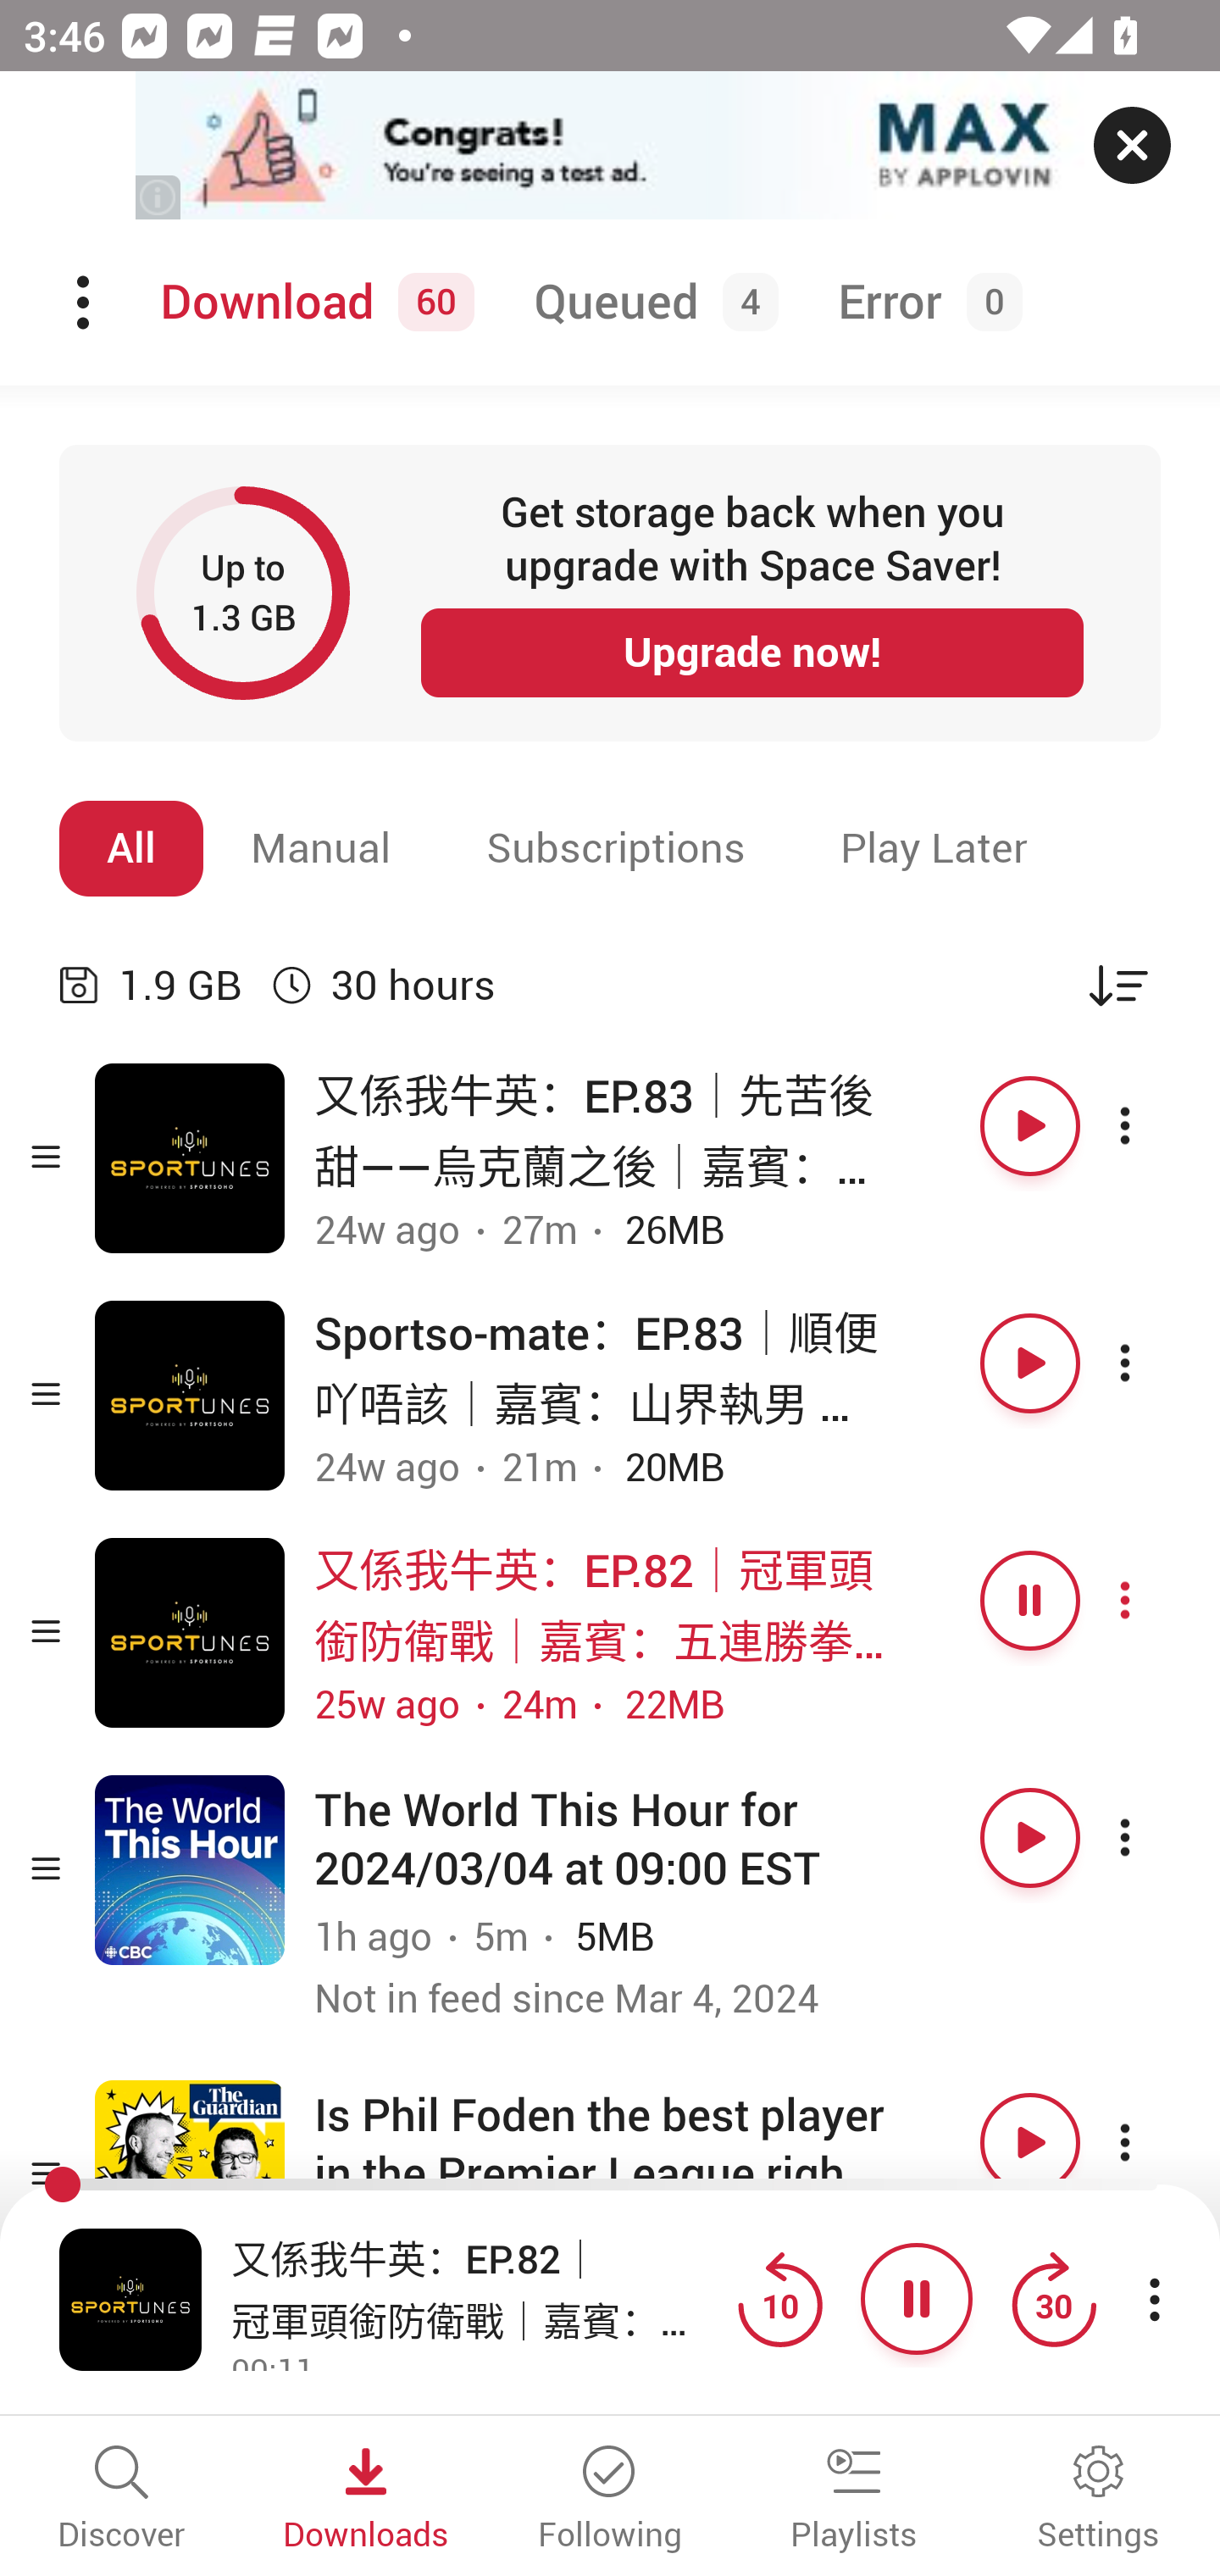 This screenshot has width=1220, height=2576. Describe the element at coordinates (312, 303) in the screenshot. I see ` Download 60` at that location.